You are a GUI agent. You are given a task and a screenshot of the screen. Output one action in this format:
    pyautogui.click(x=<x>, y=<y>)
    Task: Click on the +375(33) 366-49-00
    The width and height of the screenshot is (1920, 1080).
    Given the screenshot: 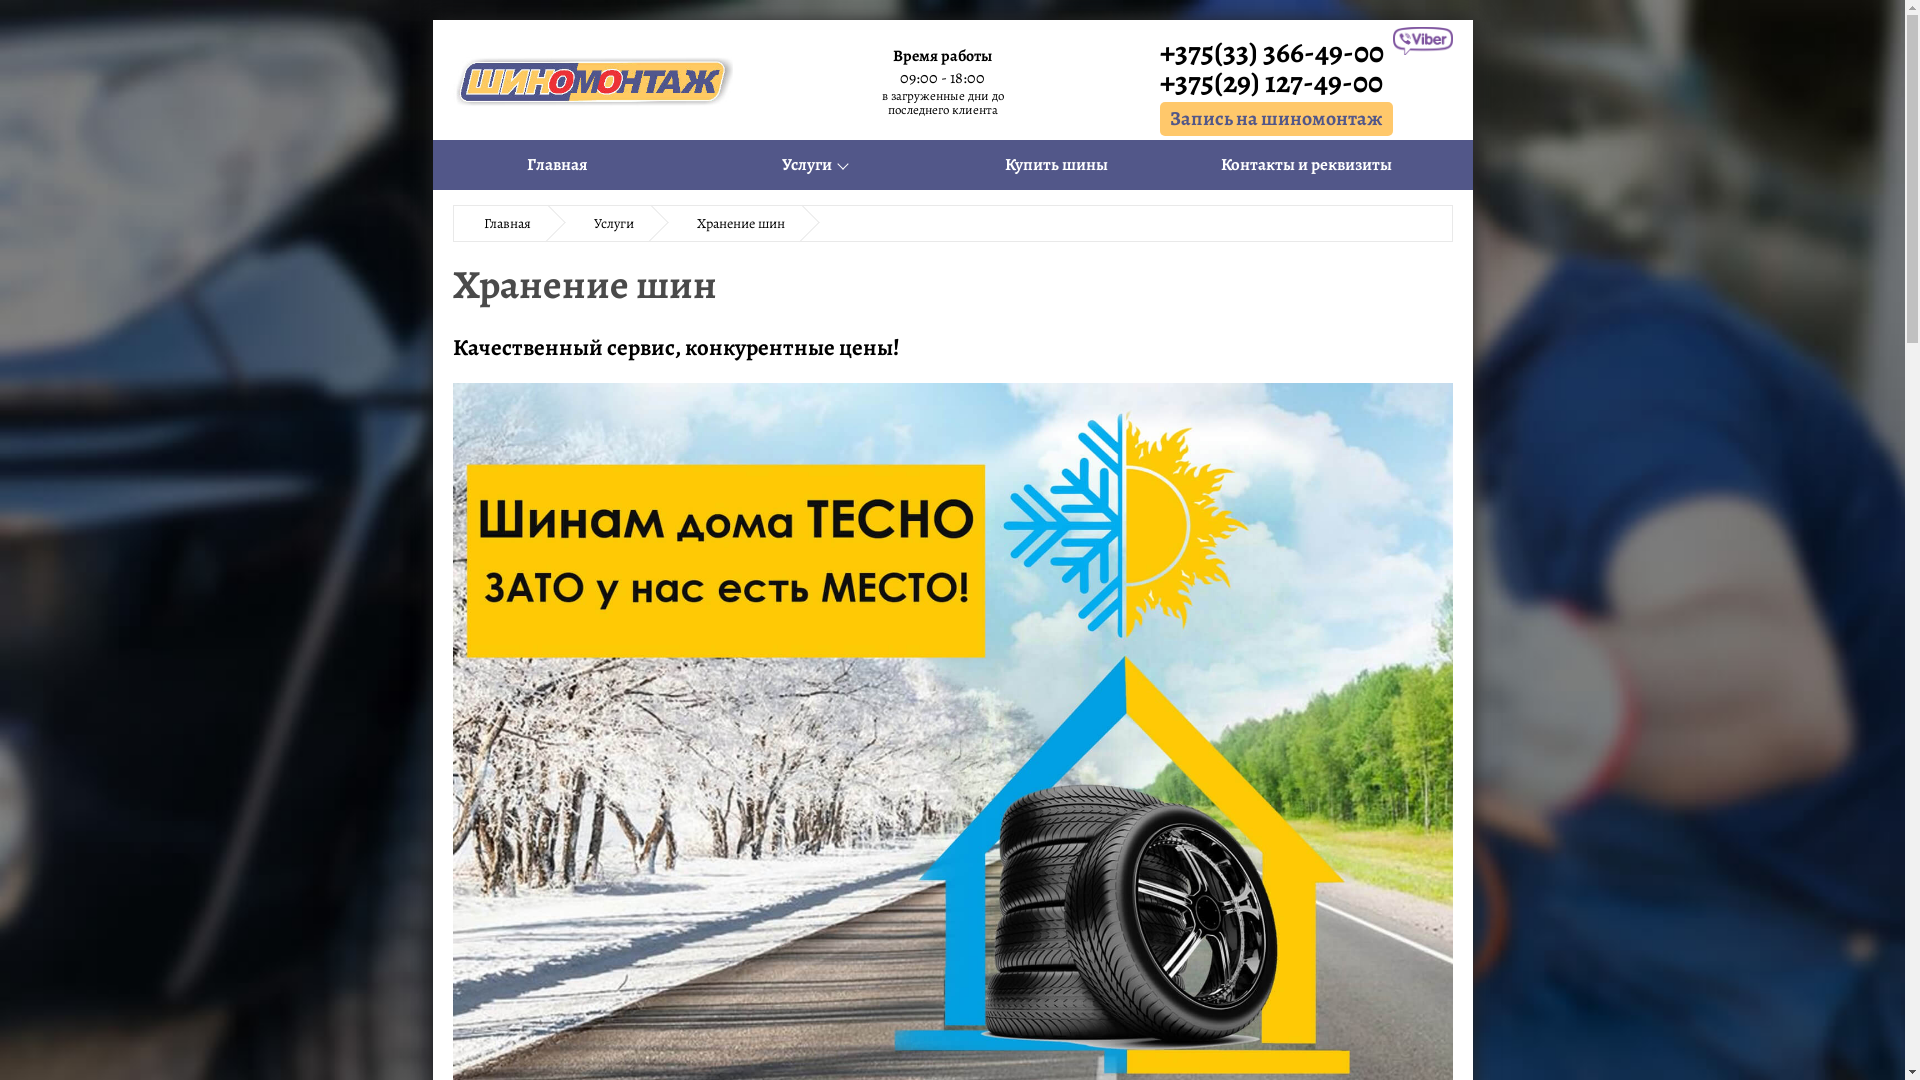 What is the action you would take?
    pyautogui.click(x=1276, y=52)
    